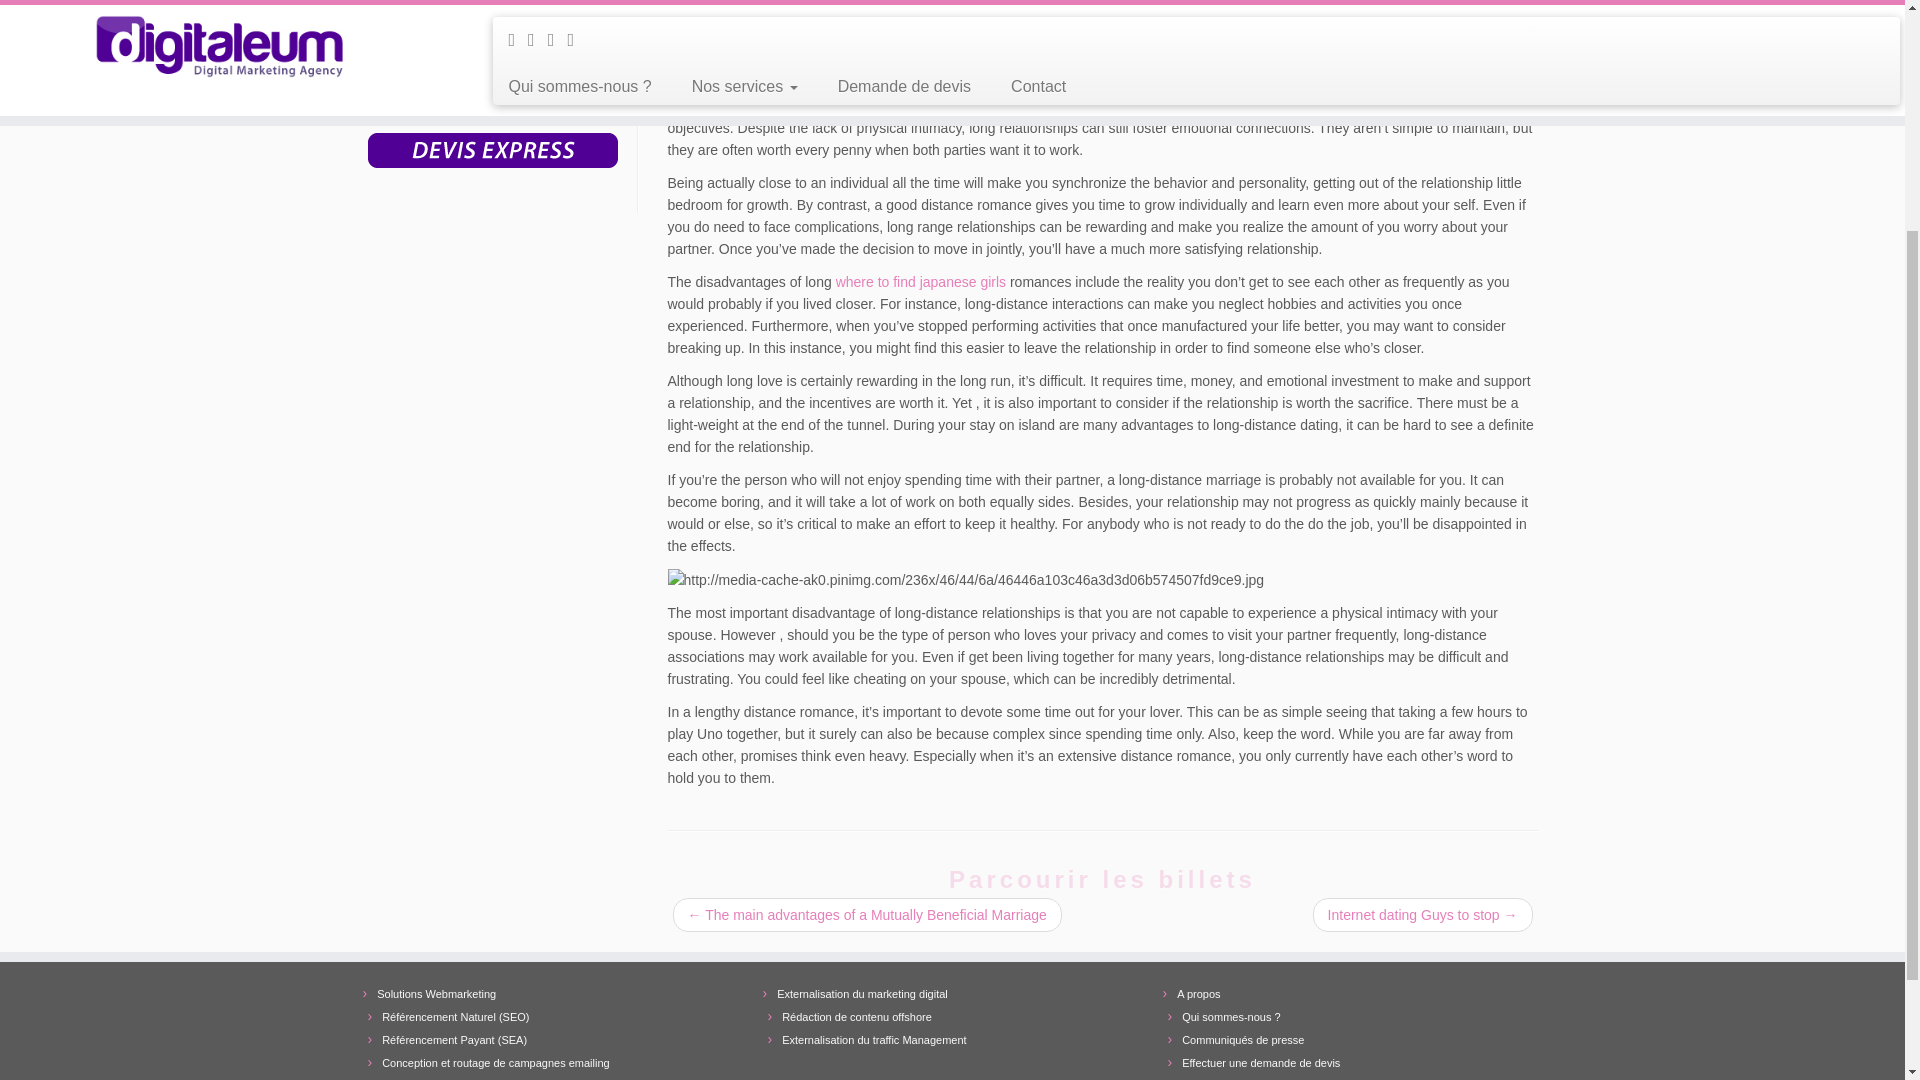  Describe the element at coordinates (886, 2) in the screenshot. I see `4 octobre 2021` at that location.